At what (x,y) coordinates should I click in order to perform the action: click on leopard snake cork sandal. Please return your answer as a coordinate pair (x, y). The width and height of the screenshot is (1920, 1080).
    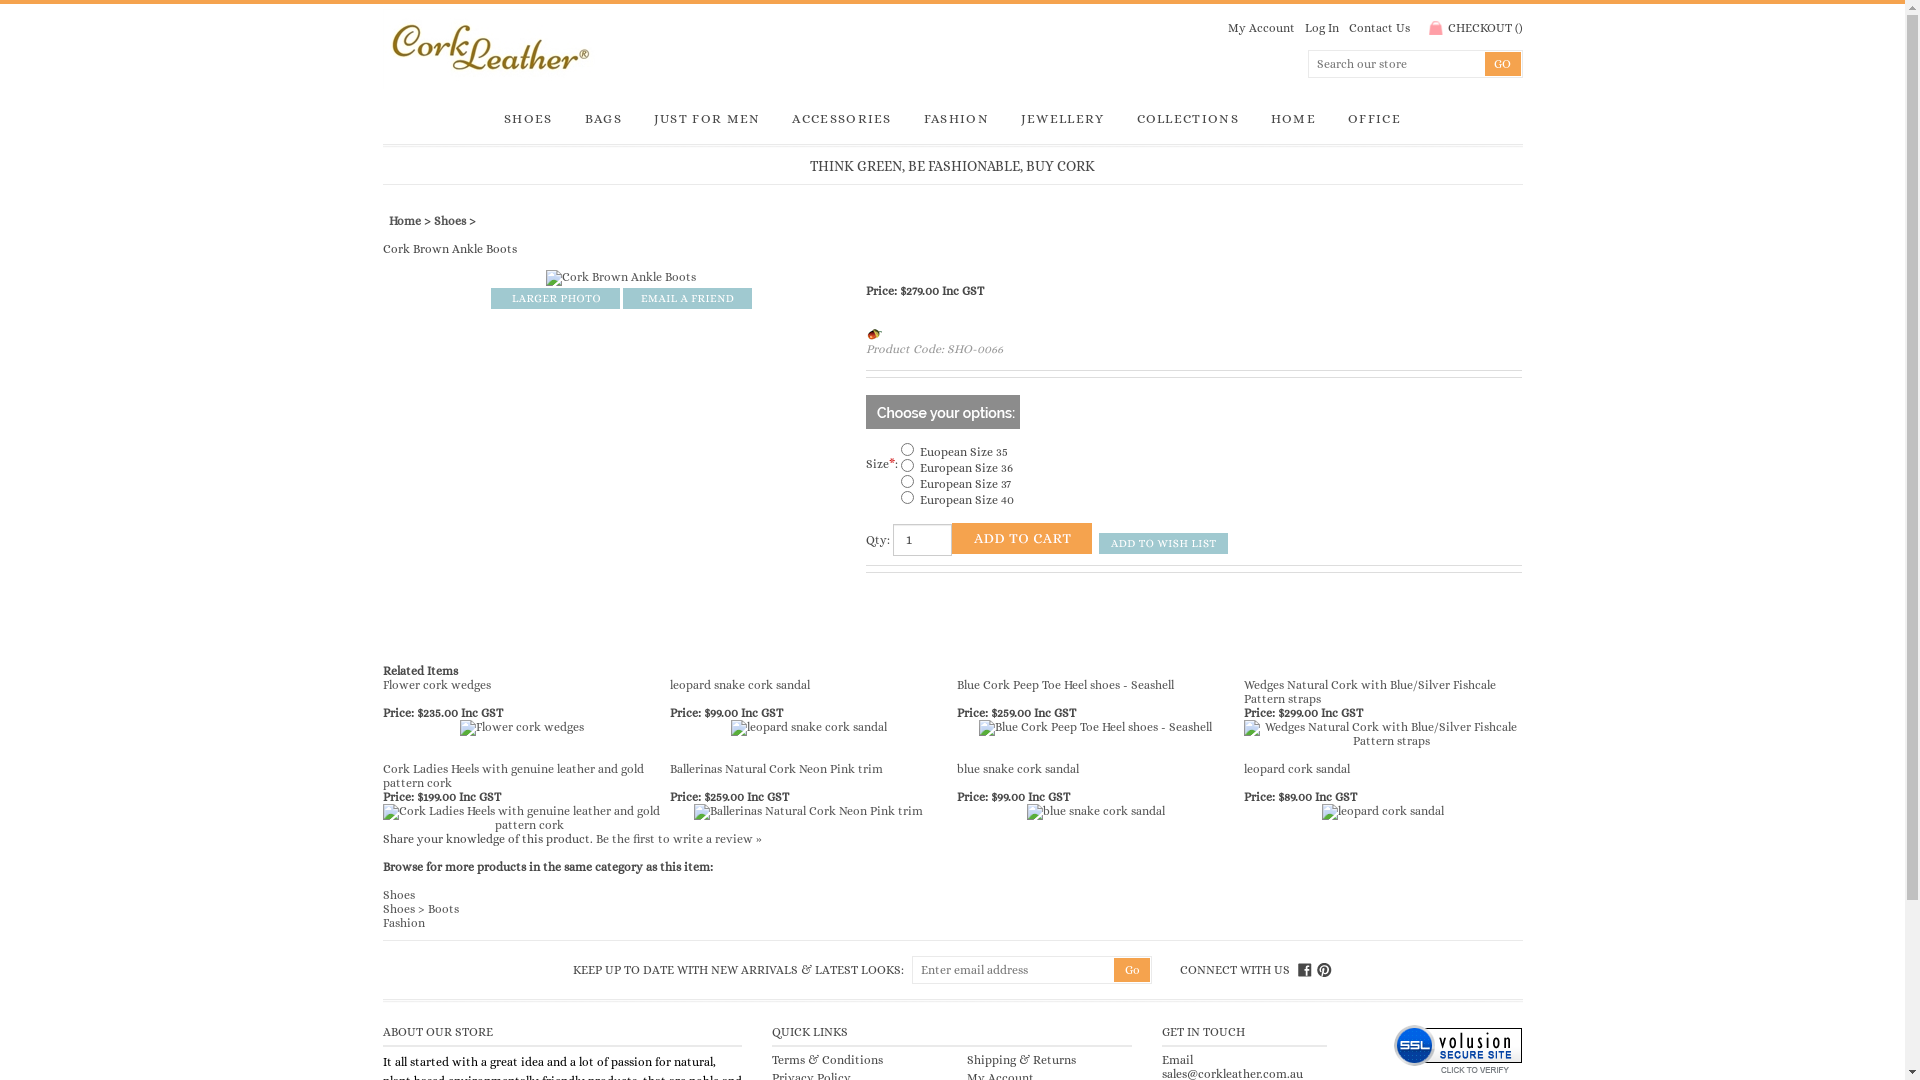
    Looking at the image, I should click on (809, 727).